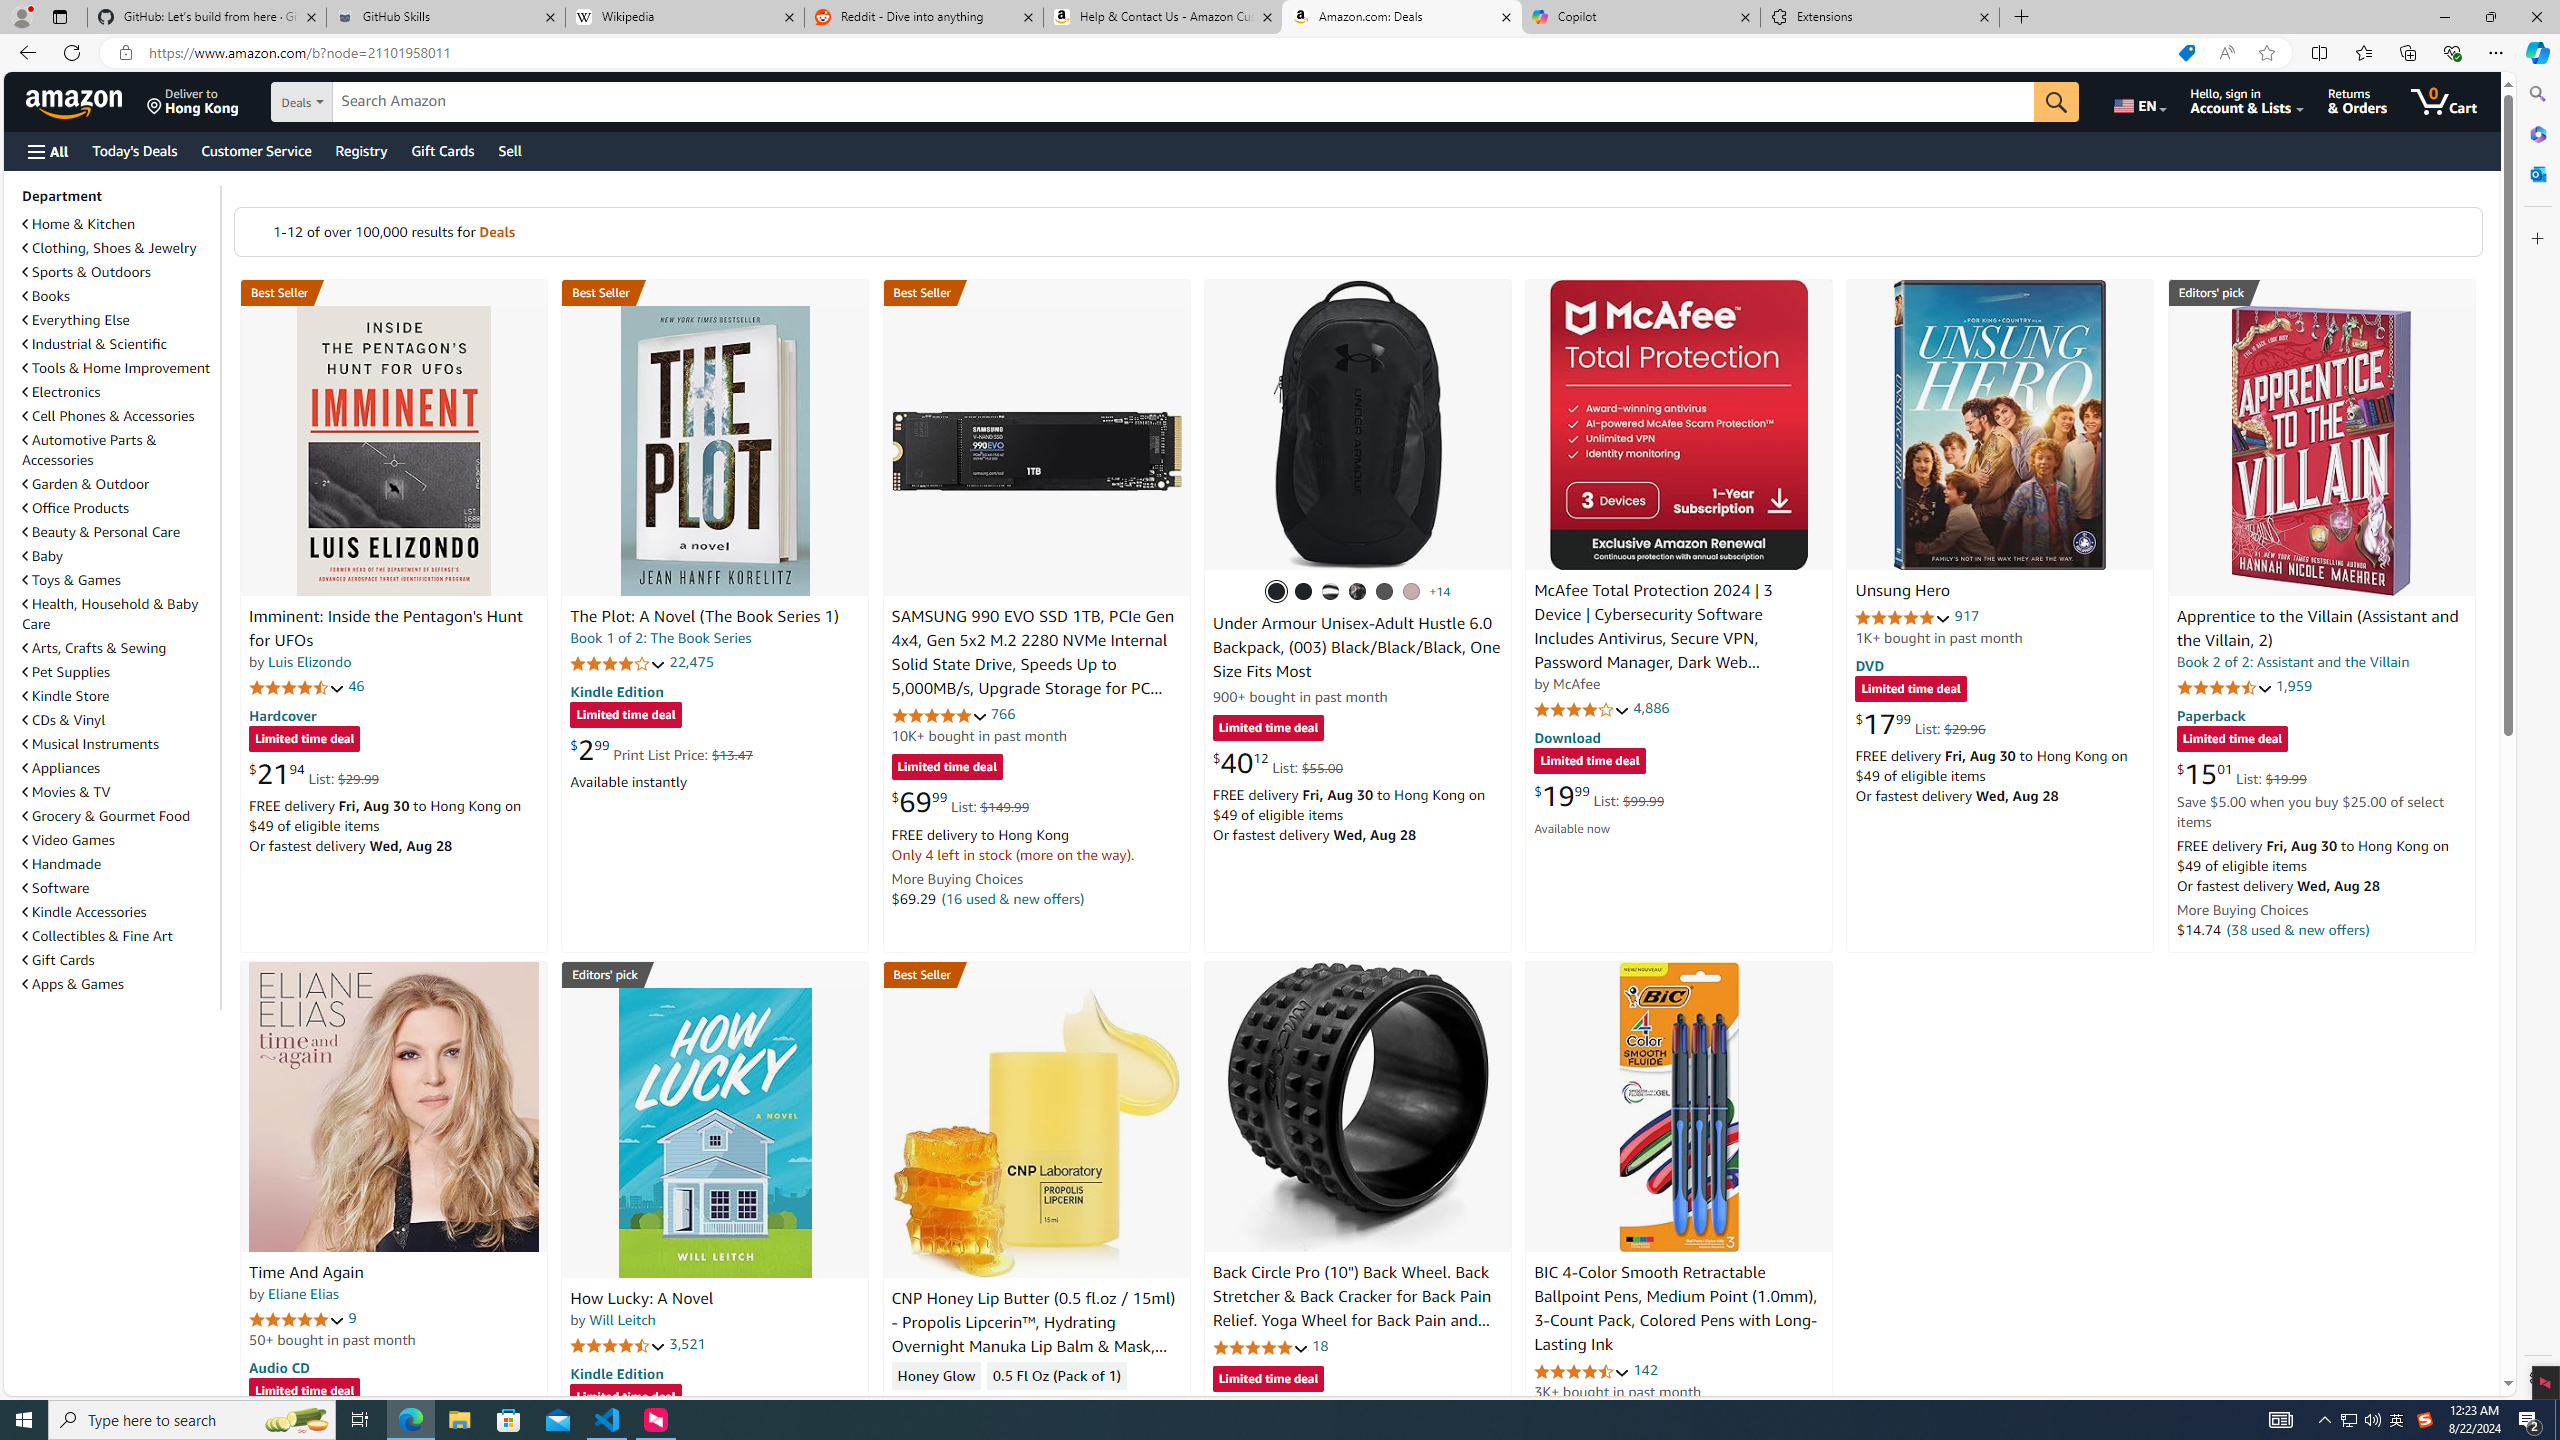 The height and width of the screenshot is (1440, 2560). What do you see at coordinates (90, 450) in the screenshot?
I see `Automotive Parts & Accessories` at bounding box center [90, 450].